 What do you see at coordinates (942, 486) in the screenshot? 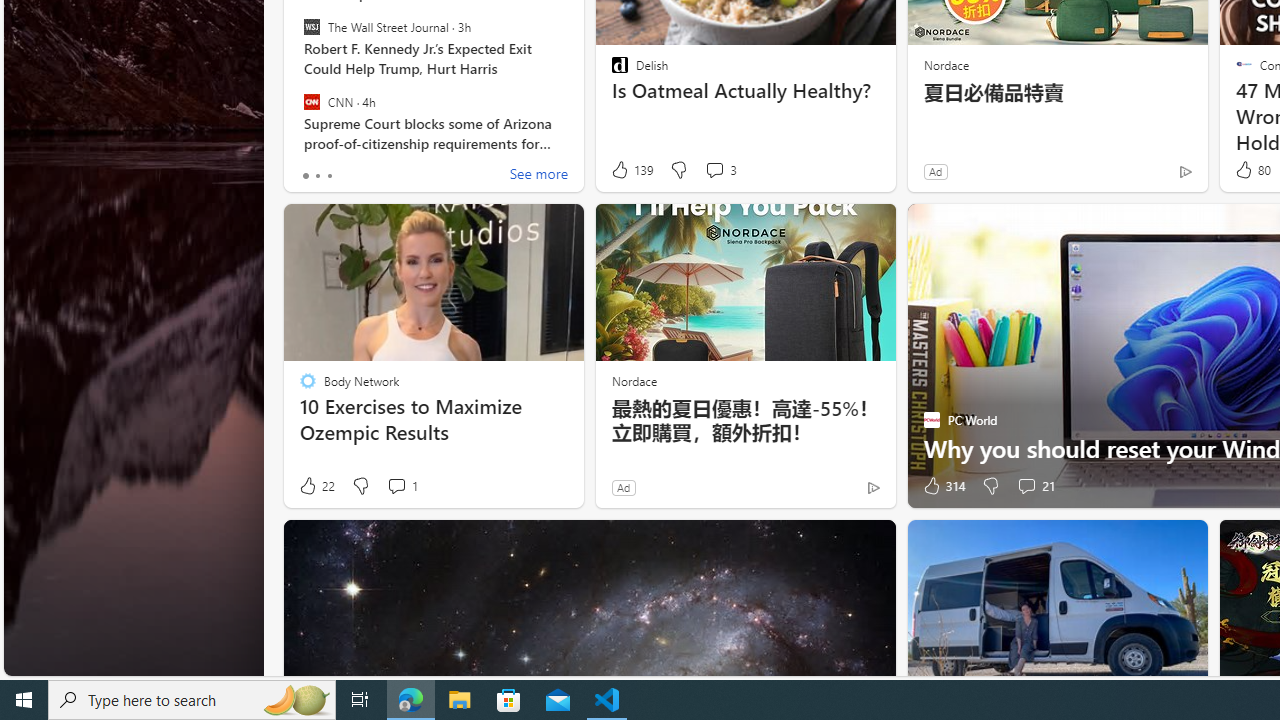
I see `314 Like` at bounding box center [942, 486].